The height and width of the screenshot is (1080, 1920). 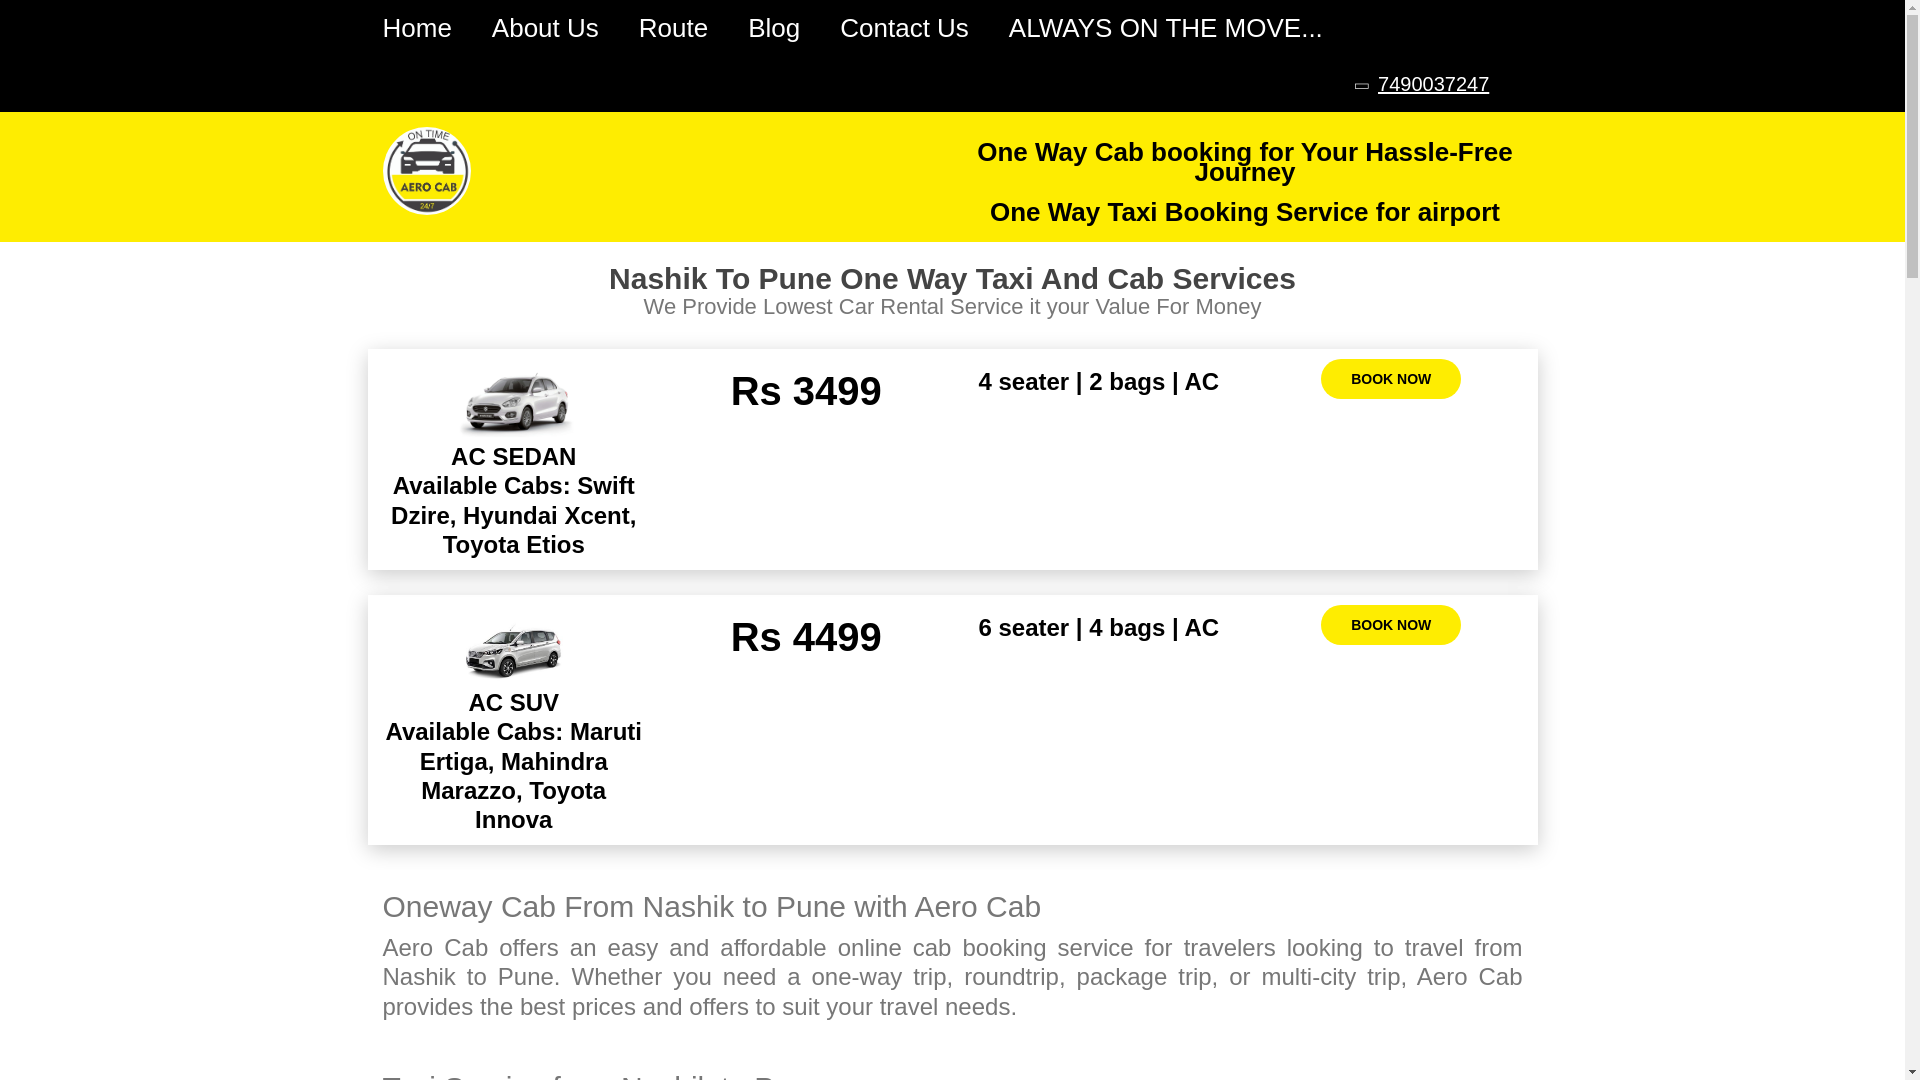 I want to click on Home, so click(x=416, y=28).